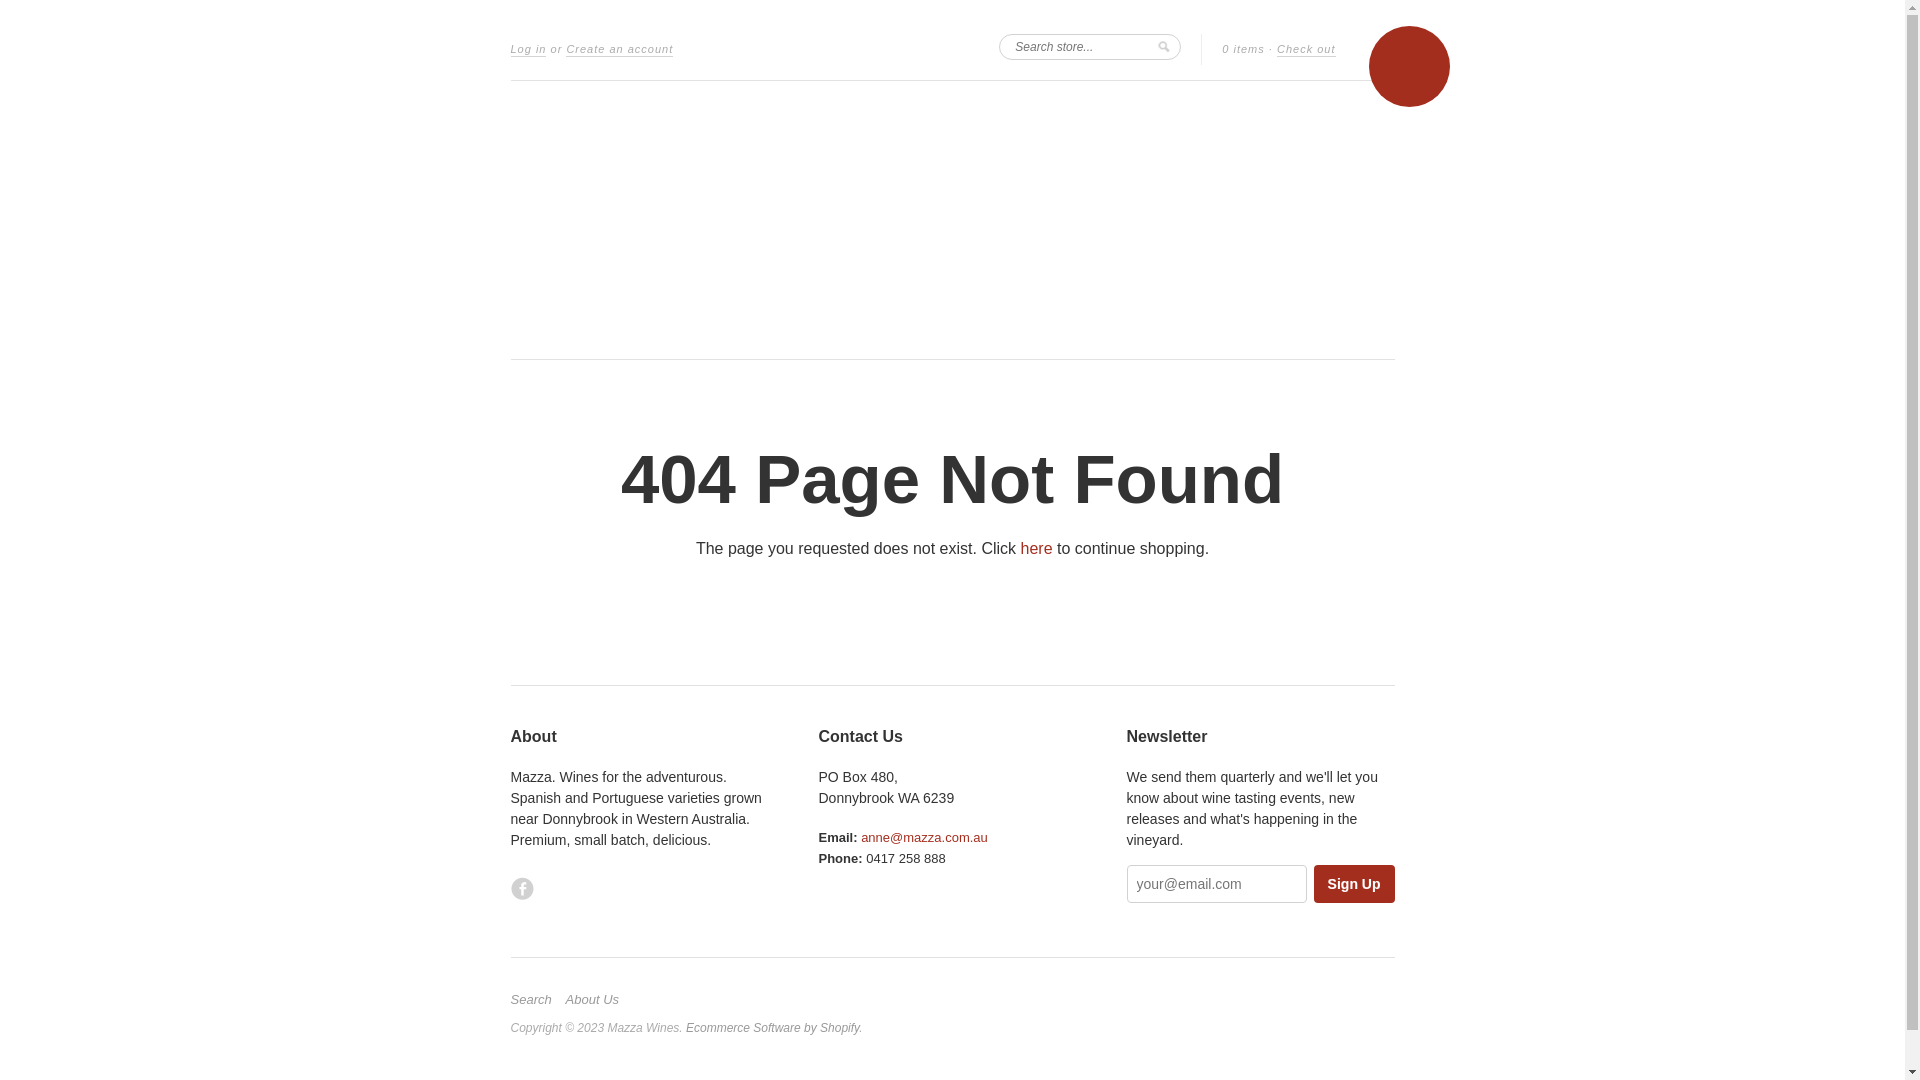 The image size is (1920, 1080). I want to click on Log in, so click(528, 50).